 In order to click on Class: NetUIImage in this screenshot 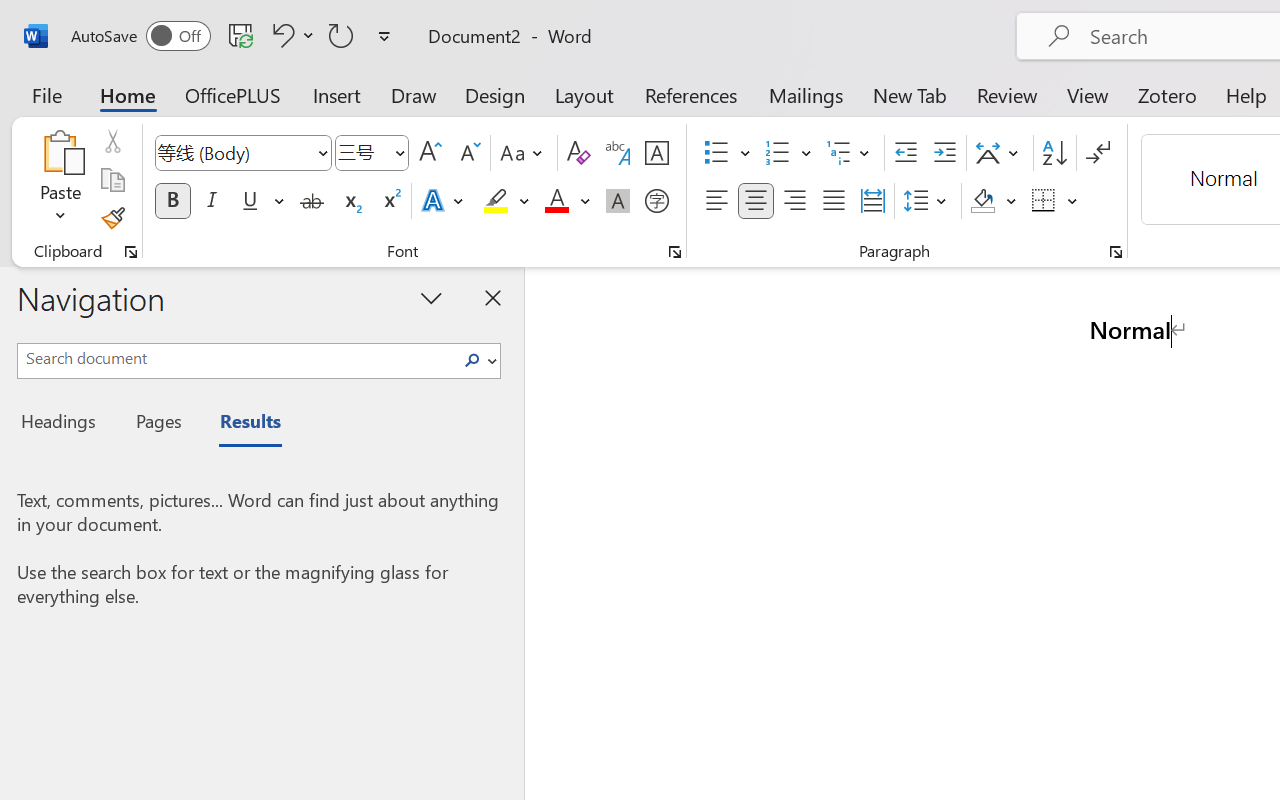, I will do `click(472, 360)`.